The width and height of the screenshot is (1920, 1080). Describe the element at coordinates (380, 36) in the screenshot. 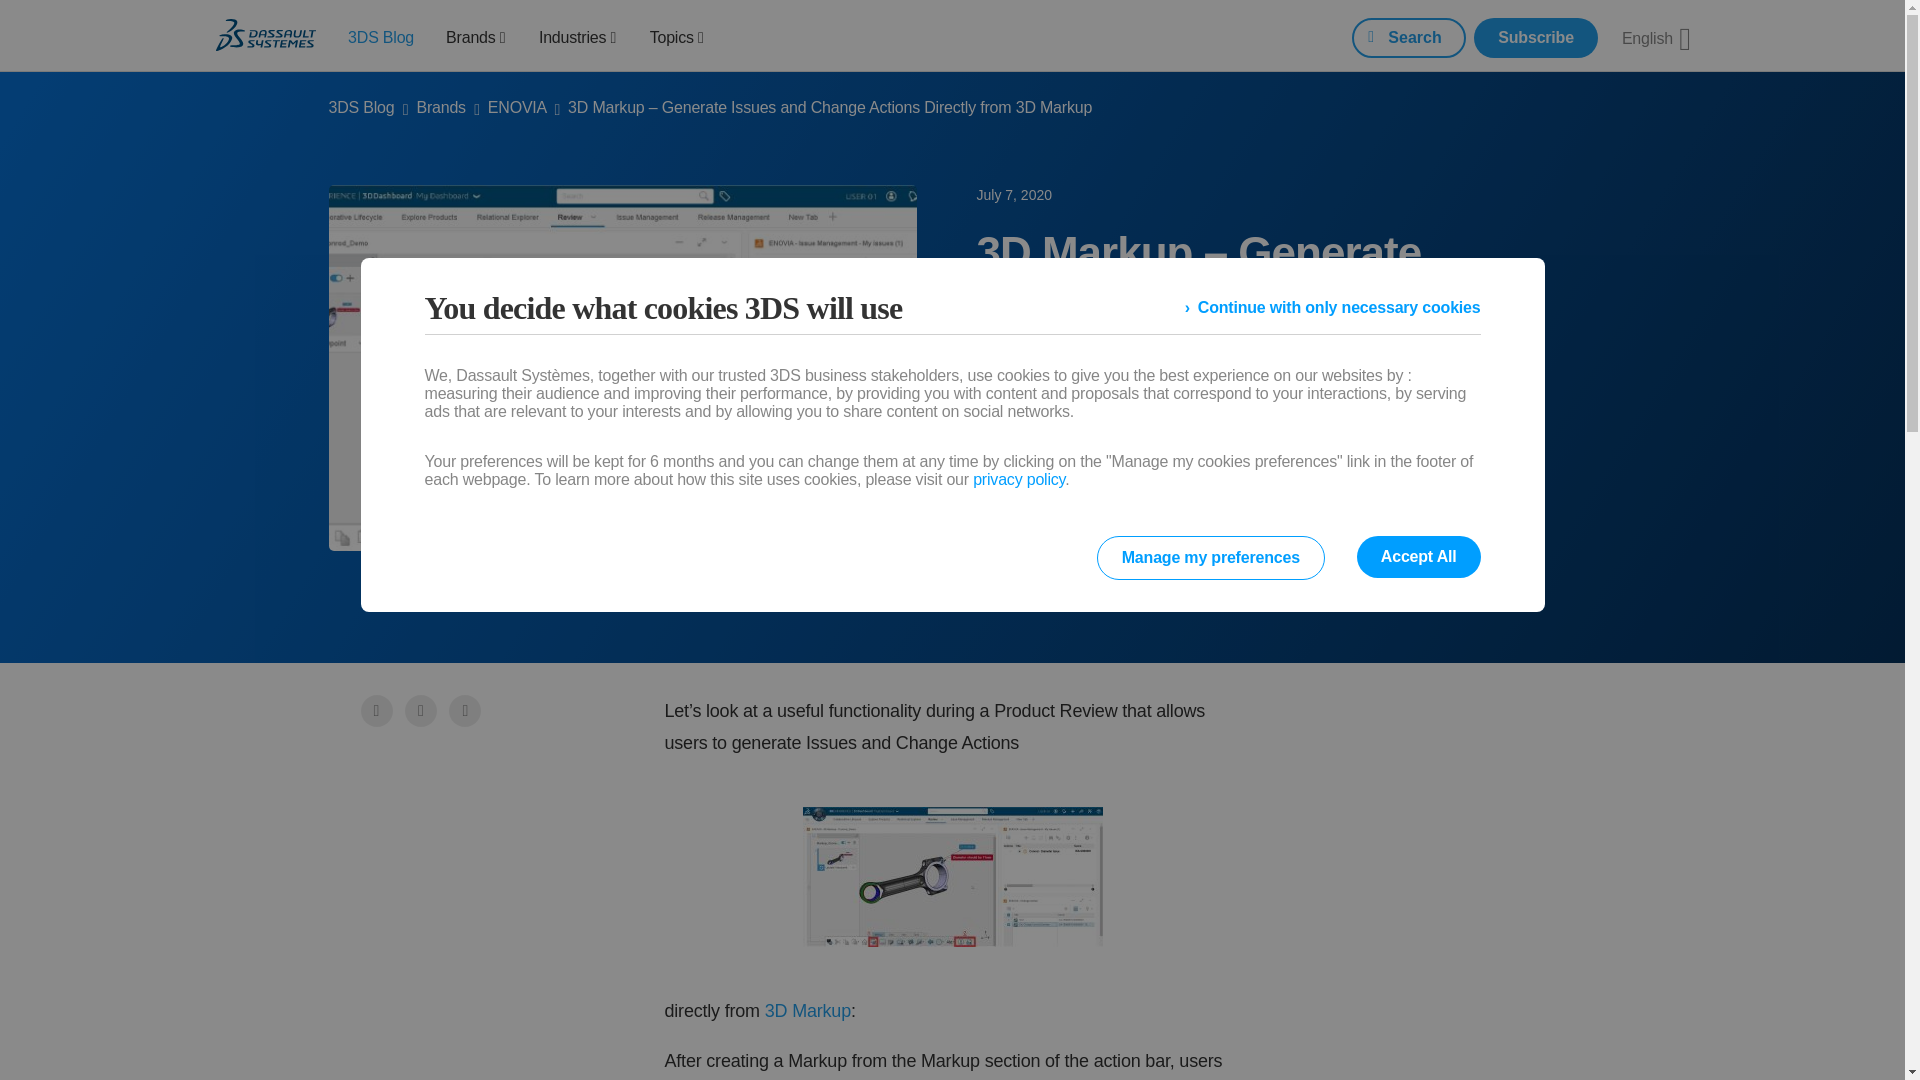

I see `3DS Blog` at that location.